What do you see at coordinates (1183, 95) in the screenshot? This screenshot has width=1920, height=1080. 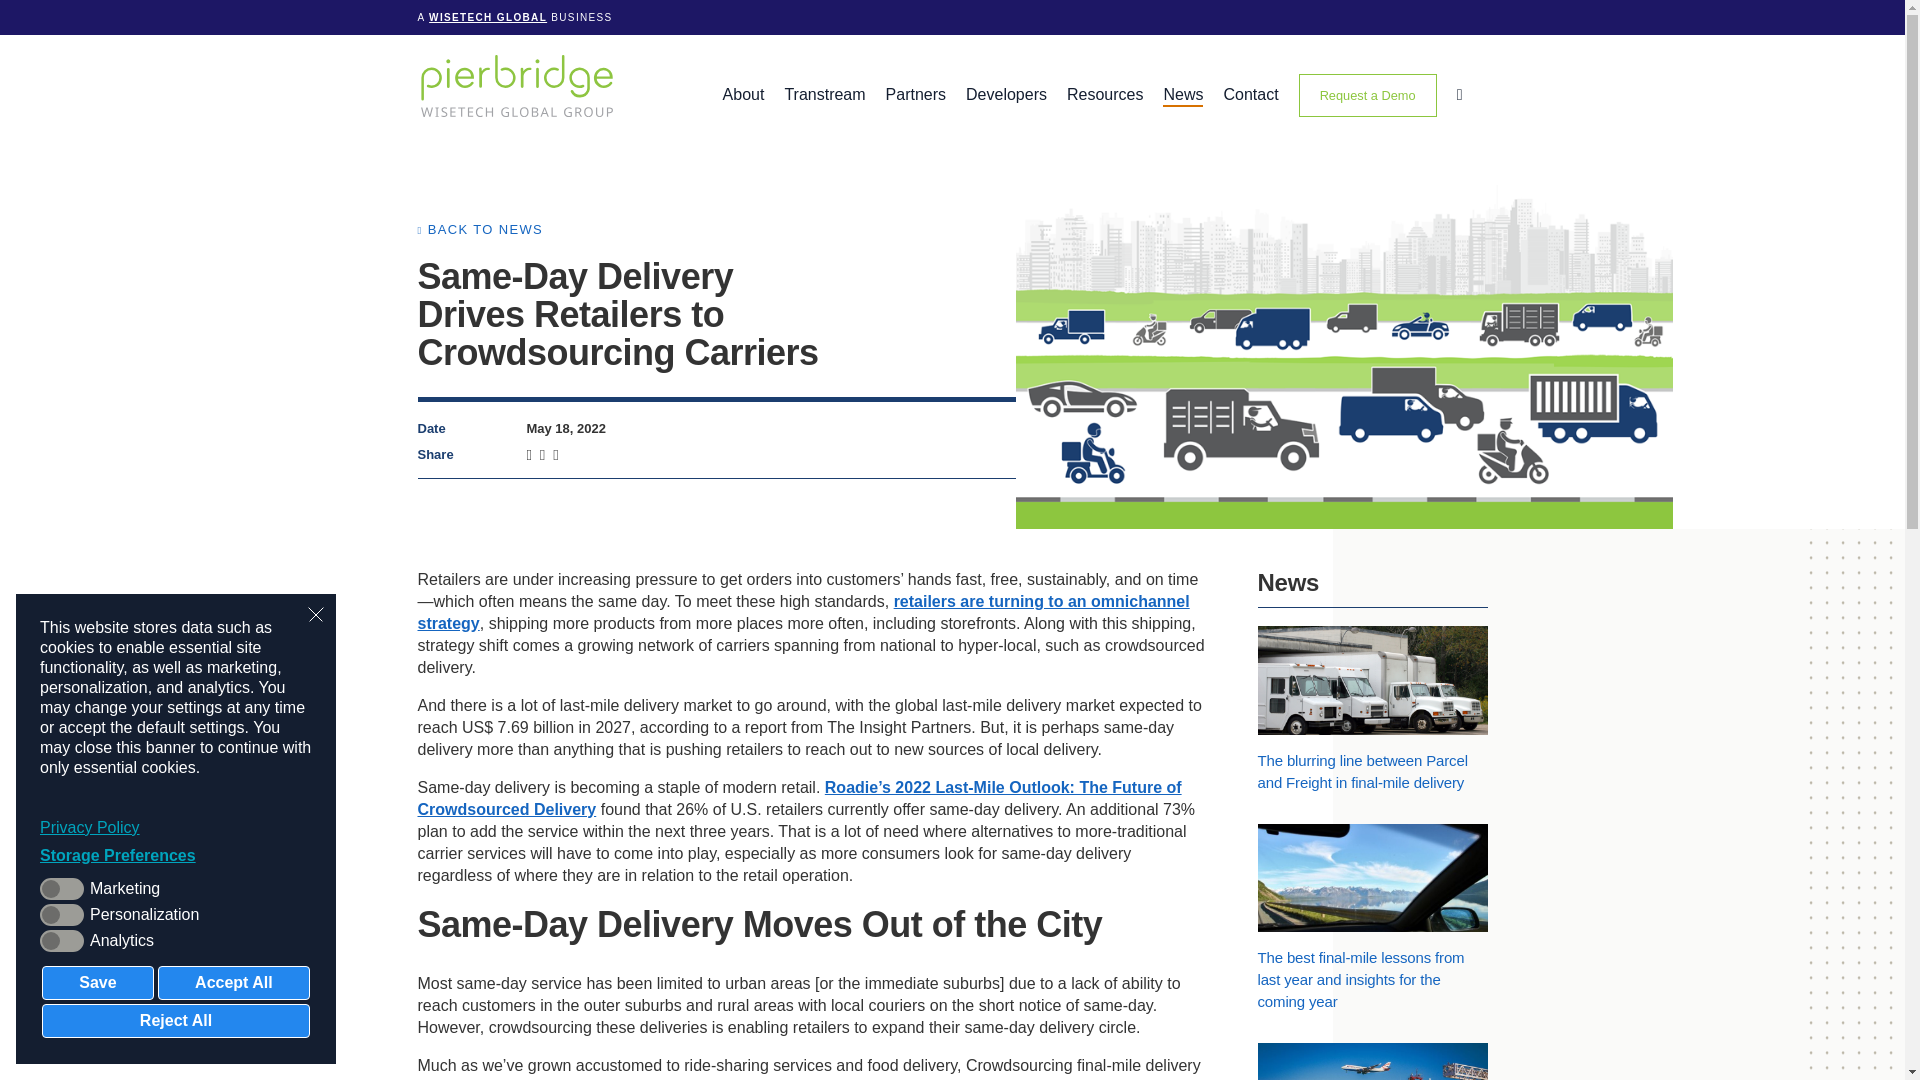 I see `News` at bounding box center [1183, 95].